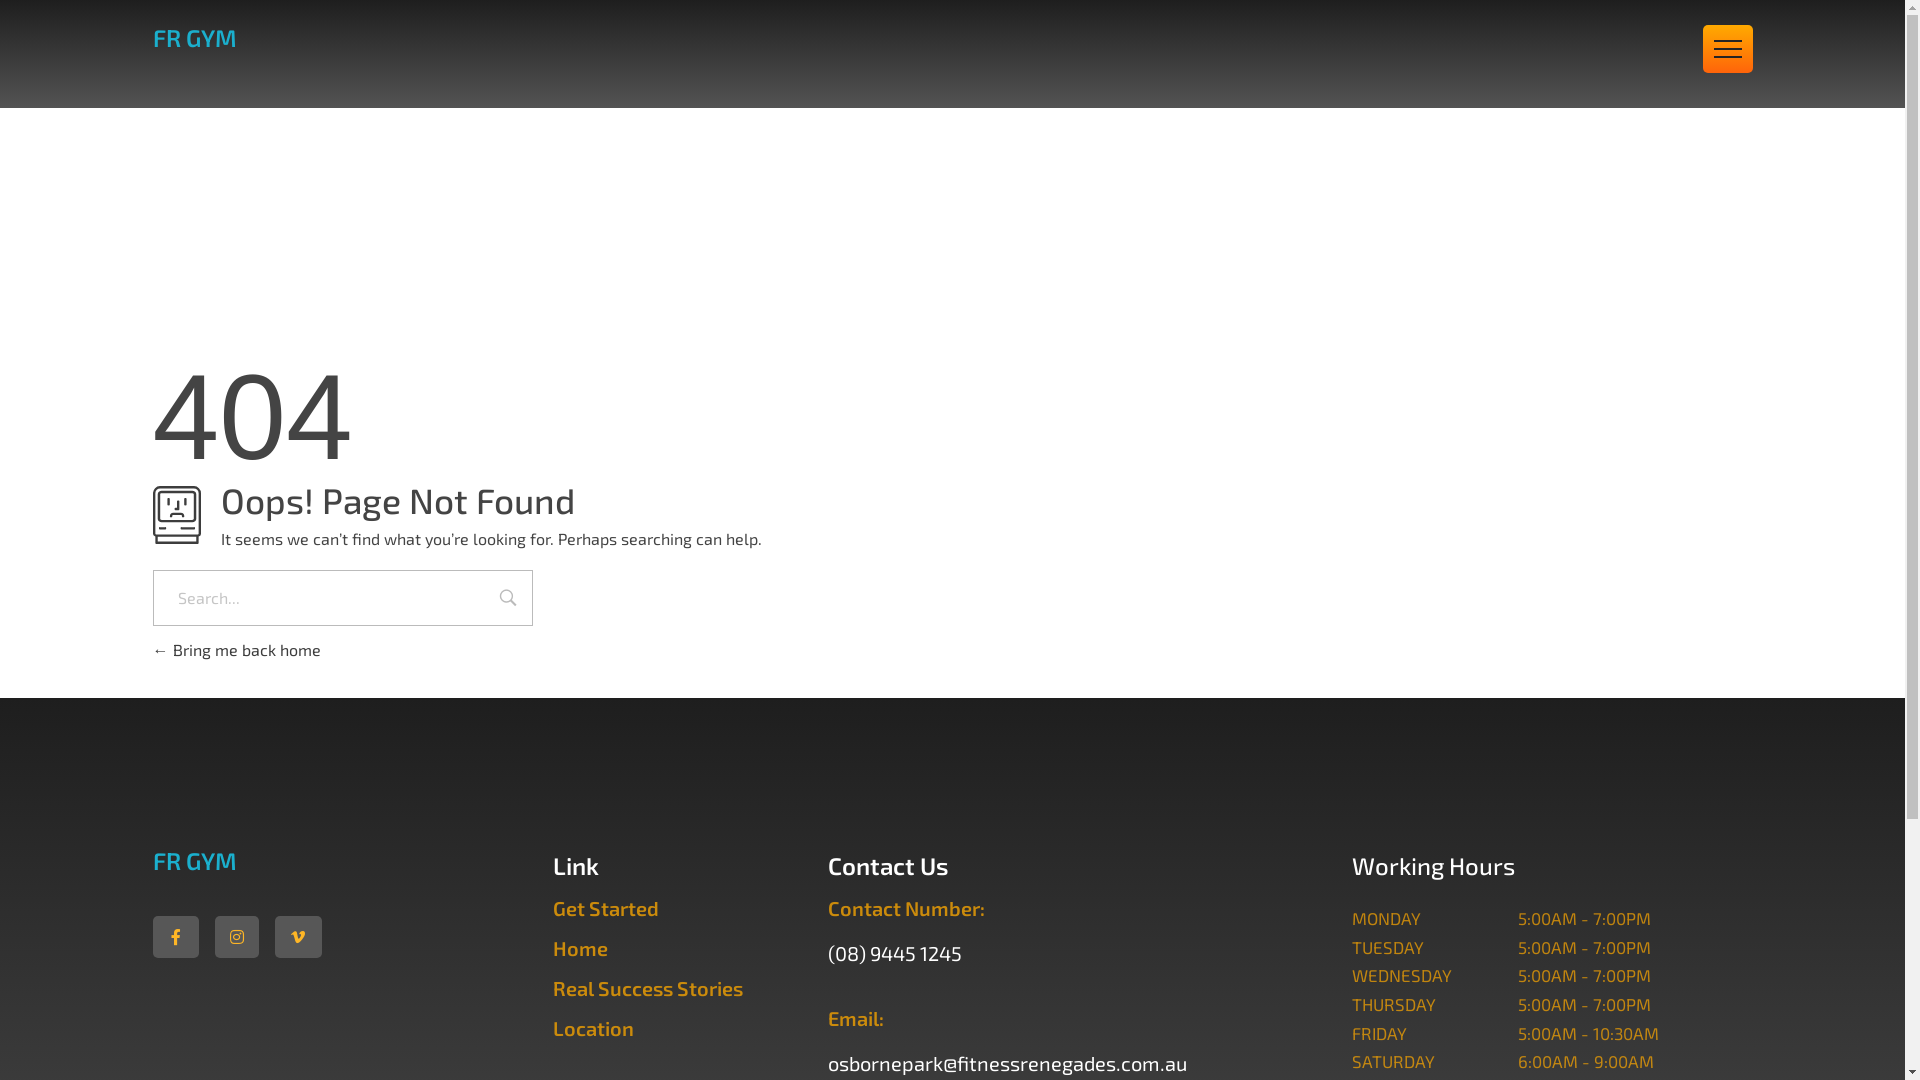 This screenshot has height=1080, width=1920. I want to click on Real Success Stories, so click(647, 988).